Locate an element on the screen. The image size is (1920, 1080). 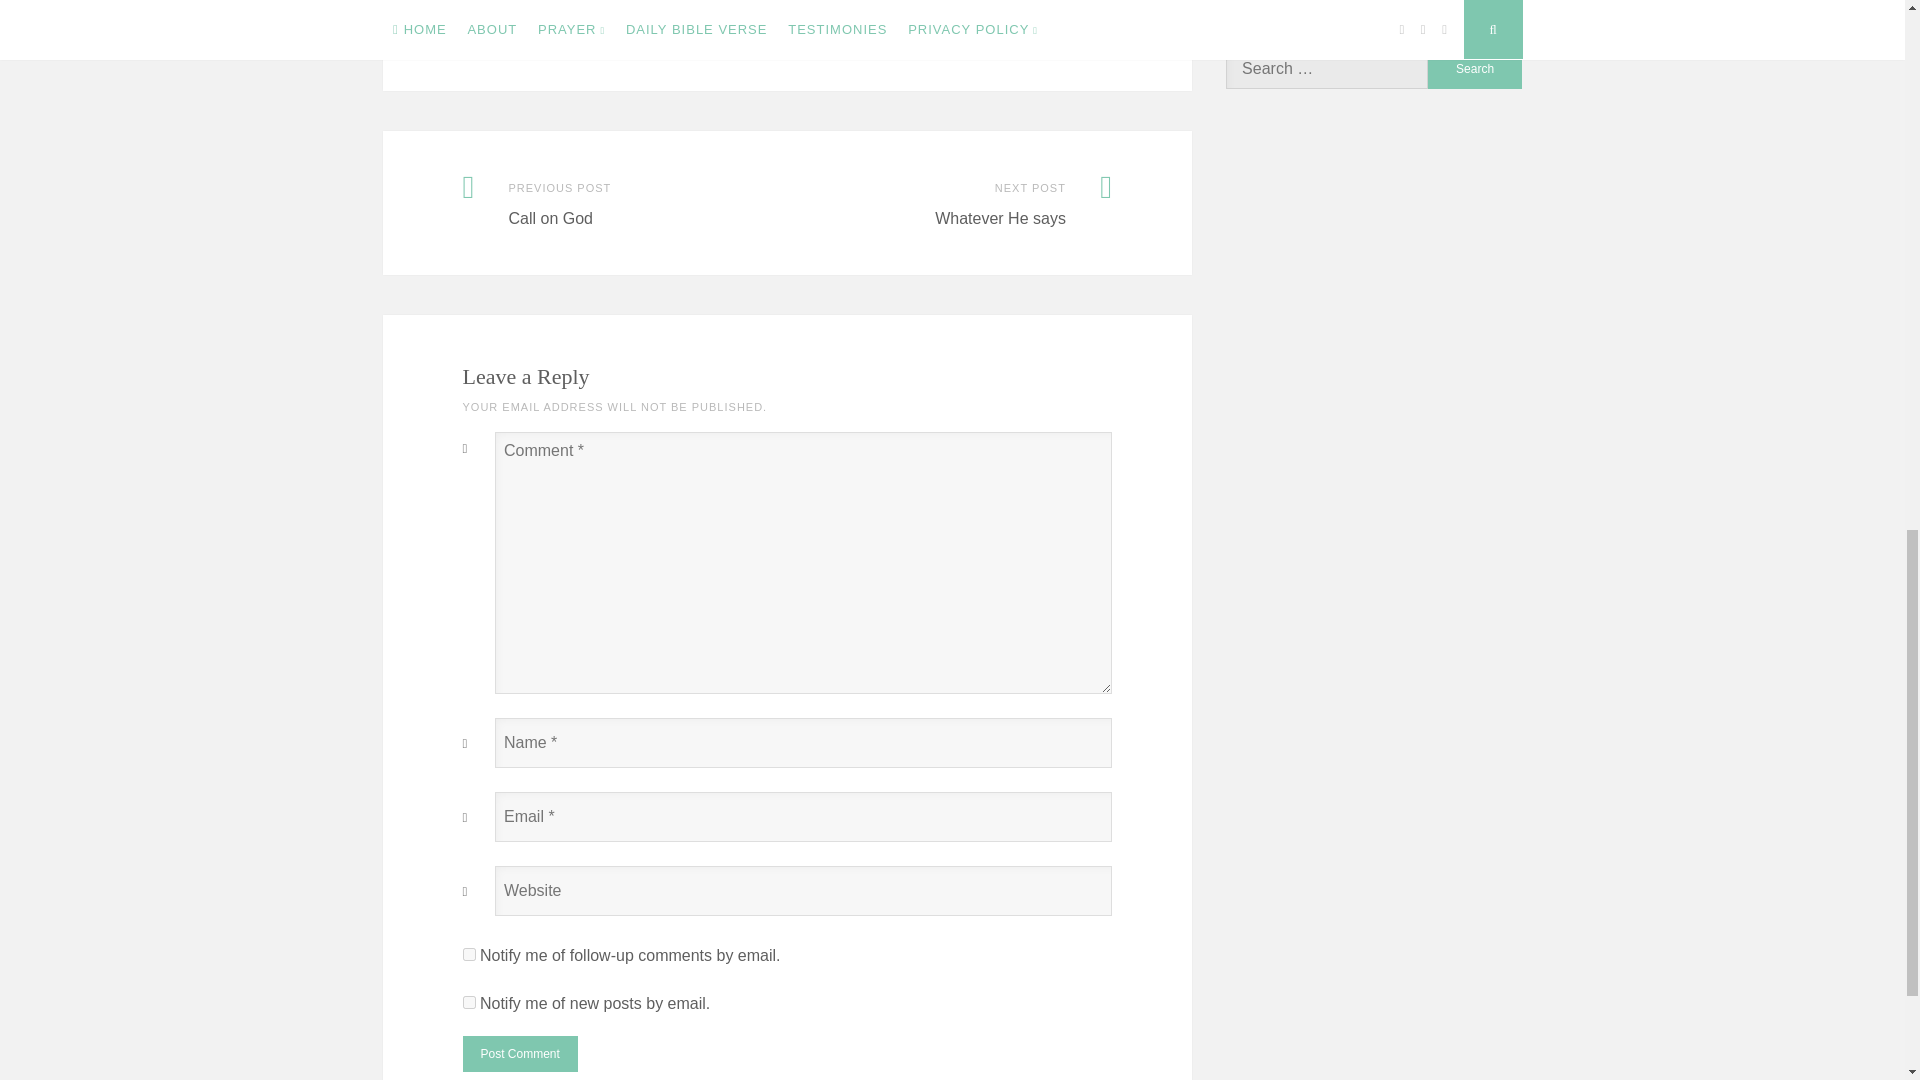
Search is located at coordinates (1475, 68).